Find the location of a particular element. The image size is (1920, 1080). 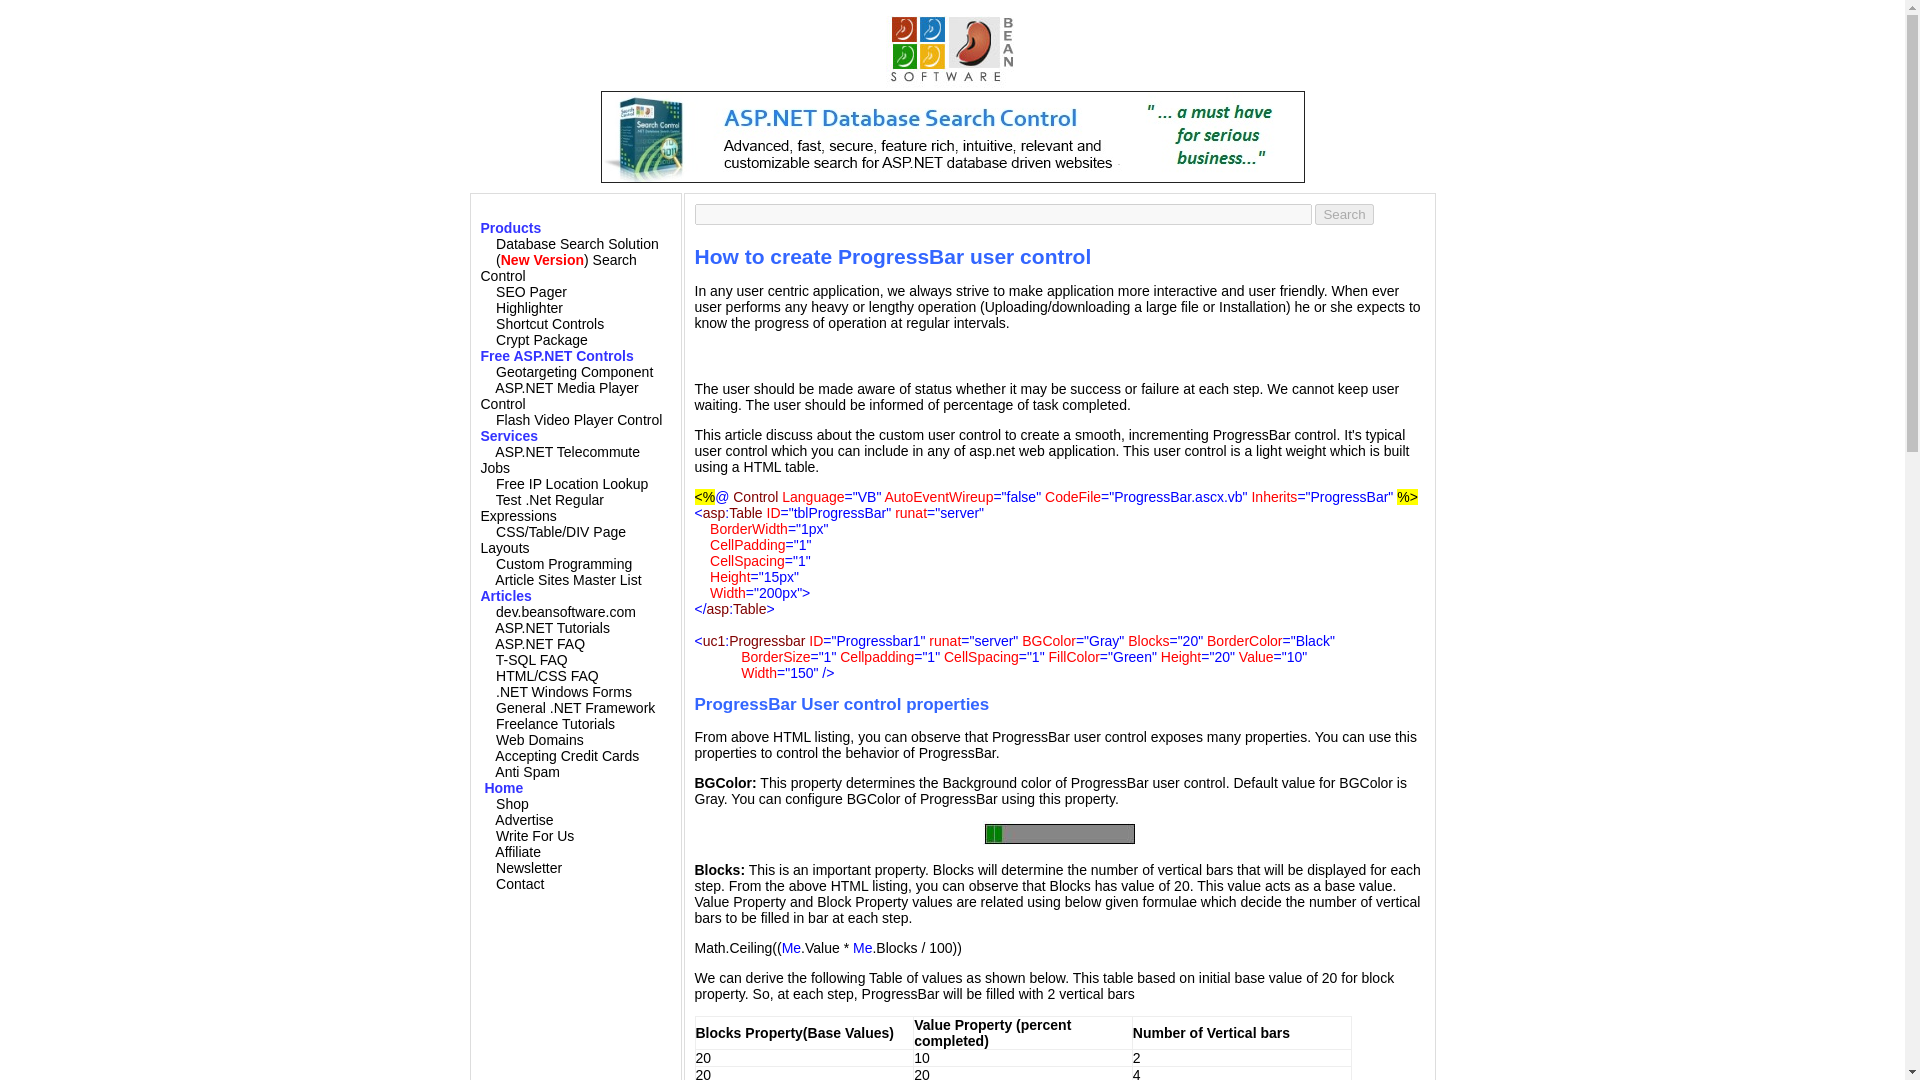

Services is located at coordinates (508, 435).